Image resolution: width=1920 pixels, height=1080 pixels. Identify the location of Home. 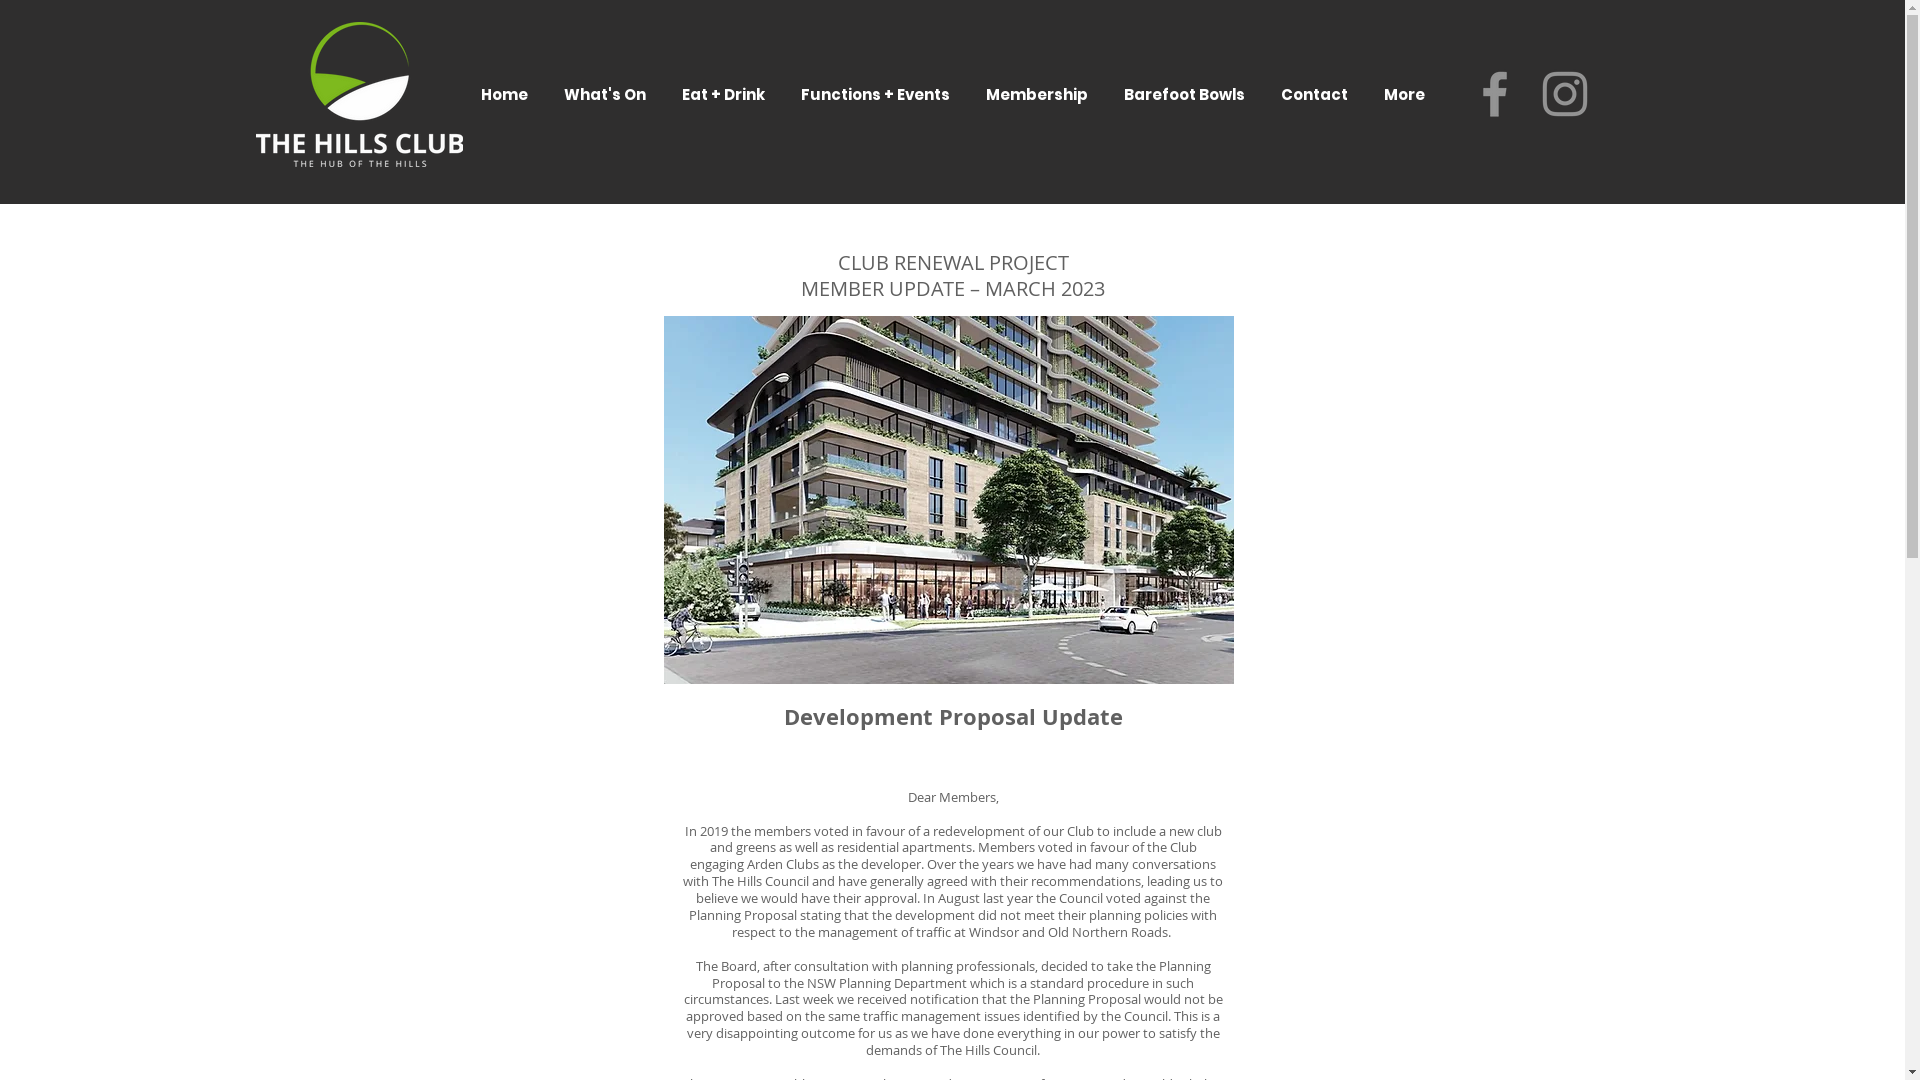
(504, 94).